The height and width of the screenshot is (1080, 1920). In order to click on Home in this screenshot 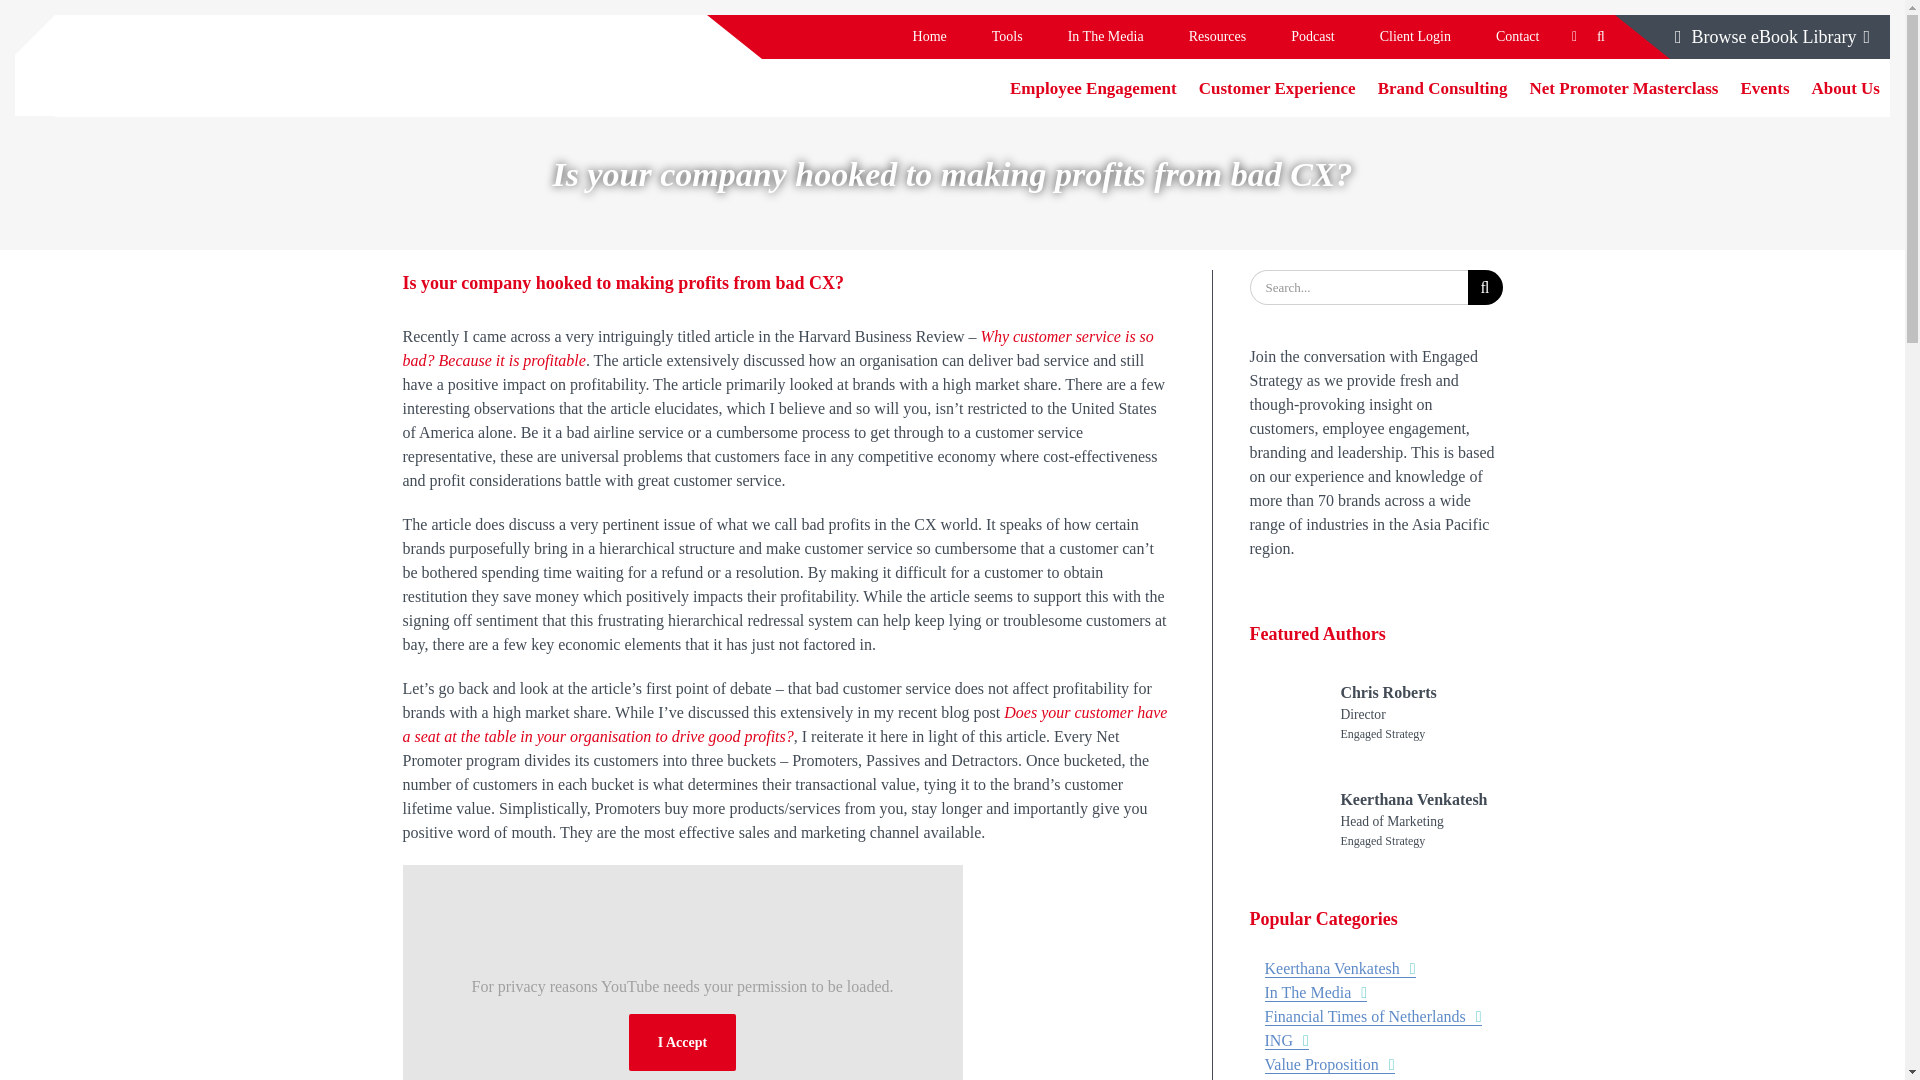, I will do `click(930, 37)`.